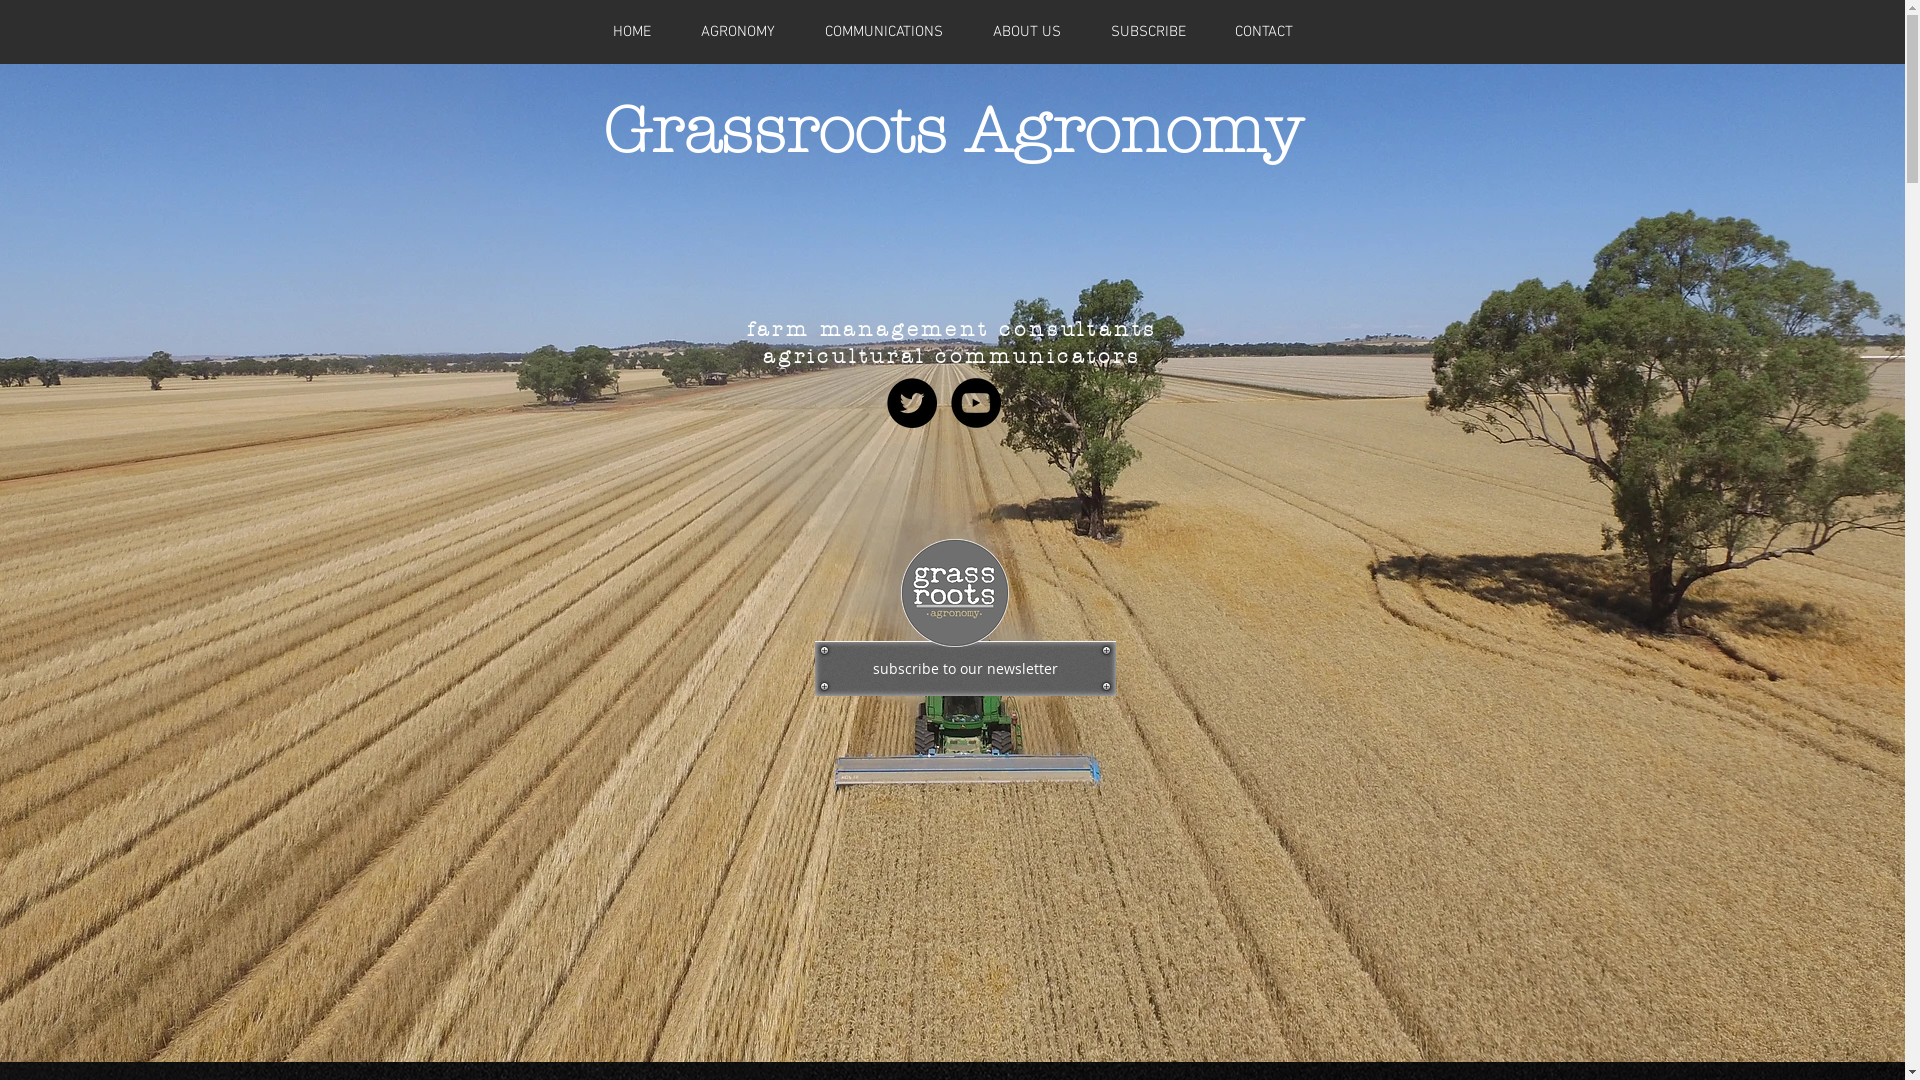  Describe the element at coordinates (1264, 32) in the screenshot. I see `CONTACT` at that location.